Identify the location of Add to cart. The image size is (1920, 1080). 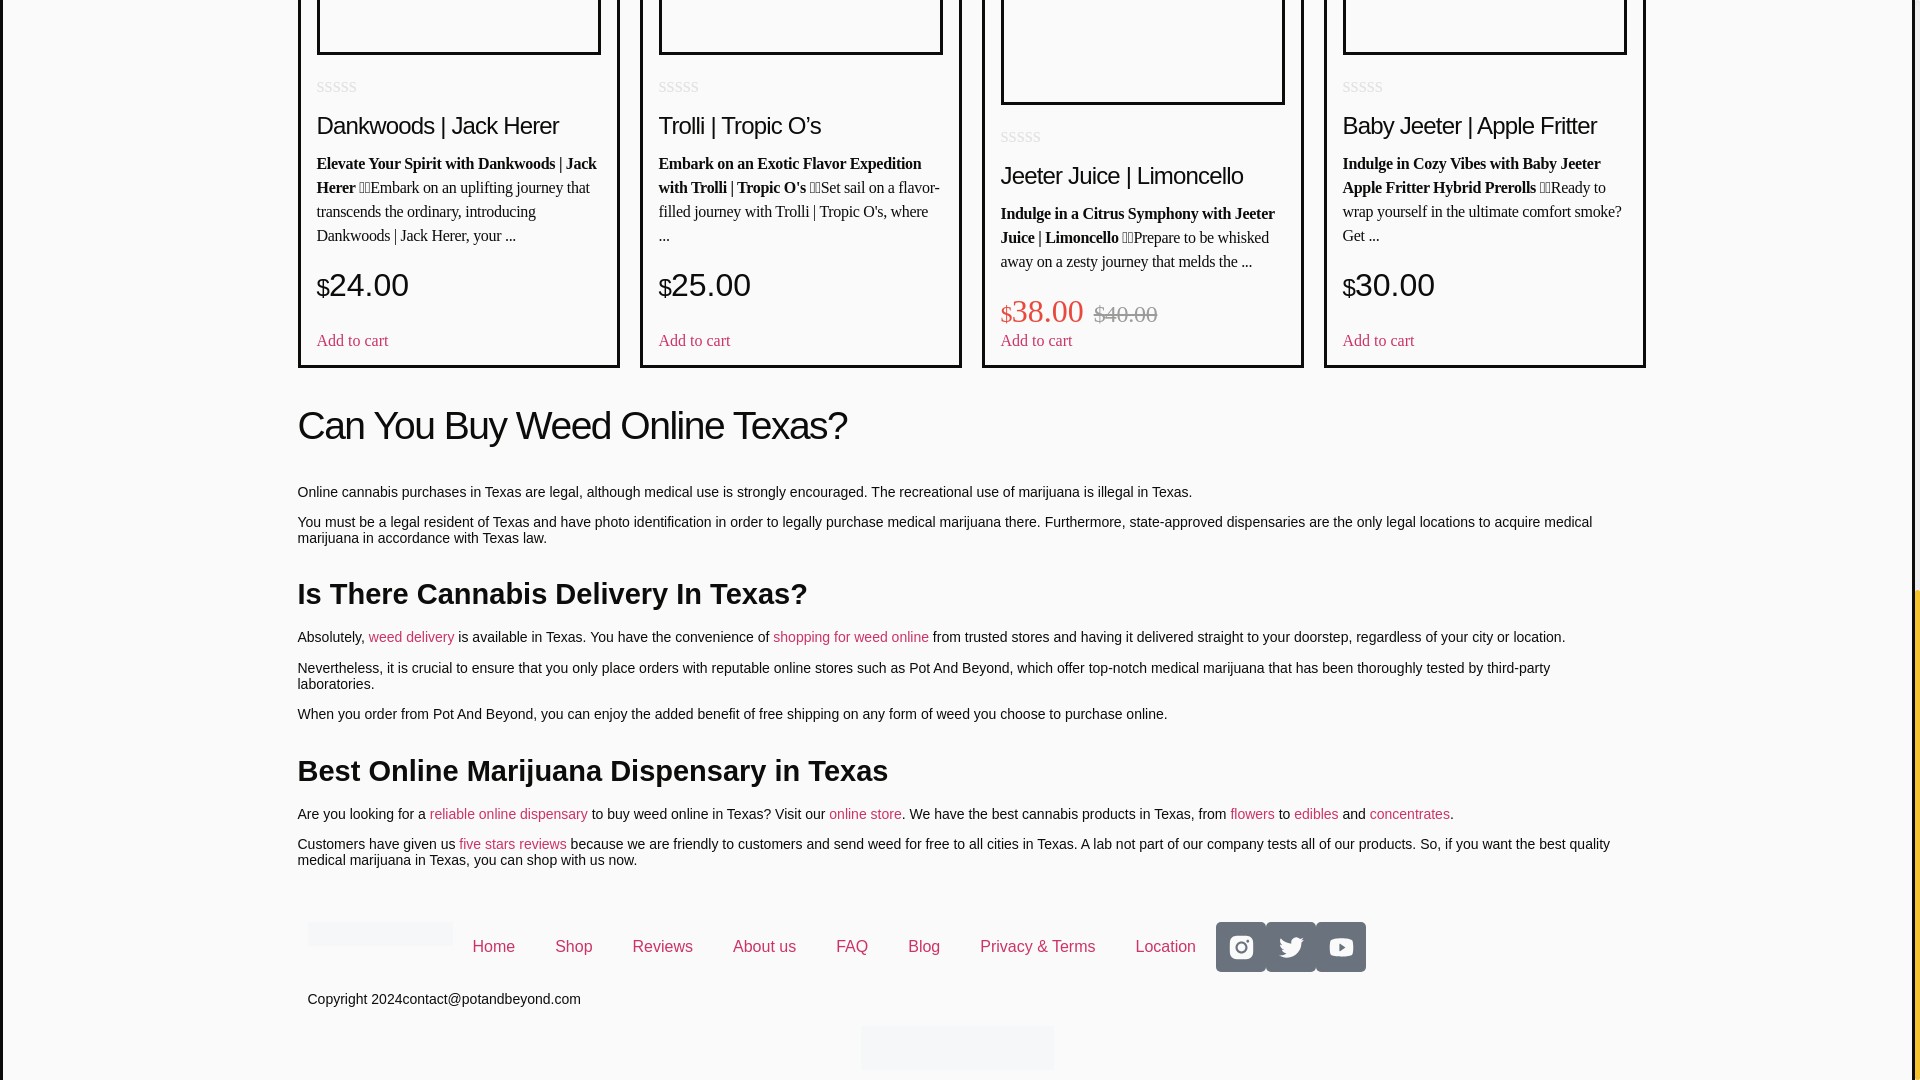
(1378, 340).